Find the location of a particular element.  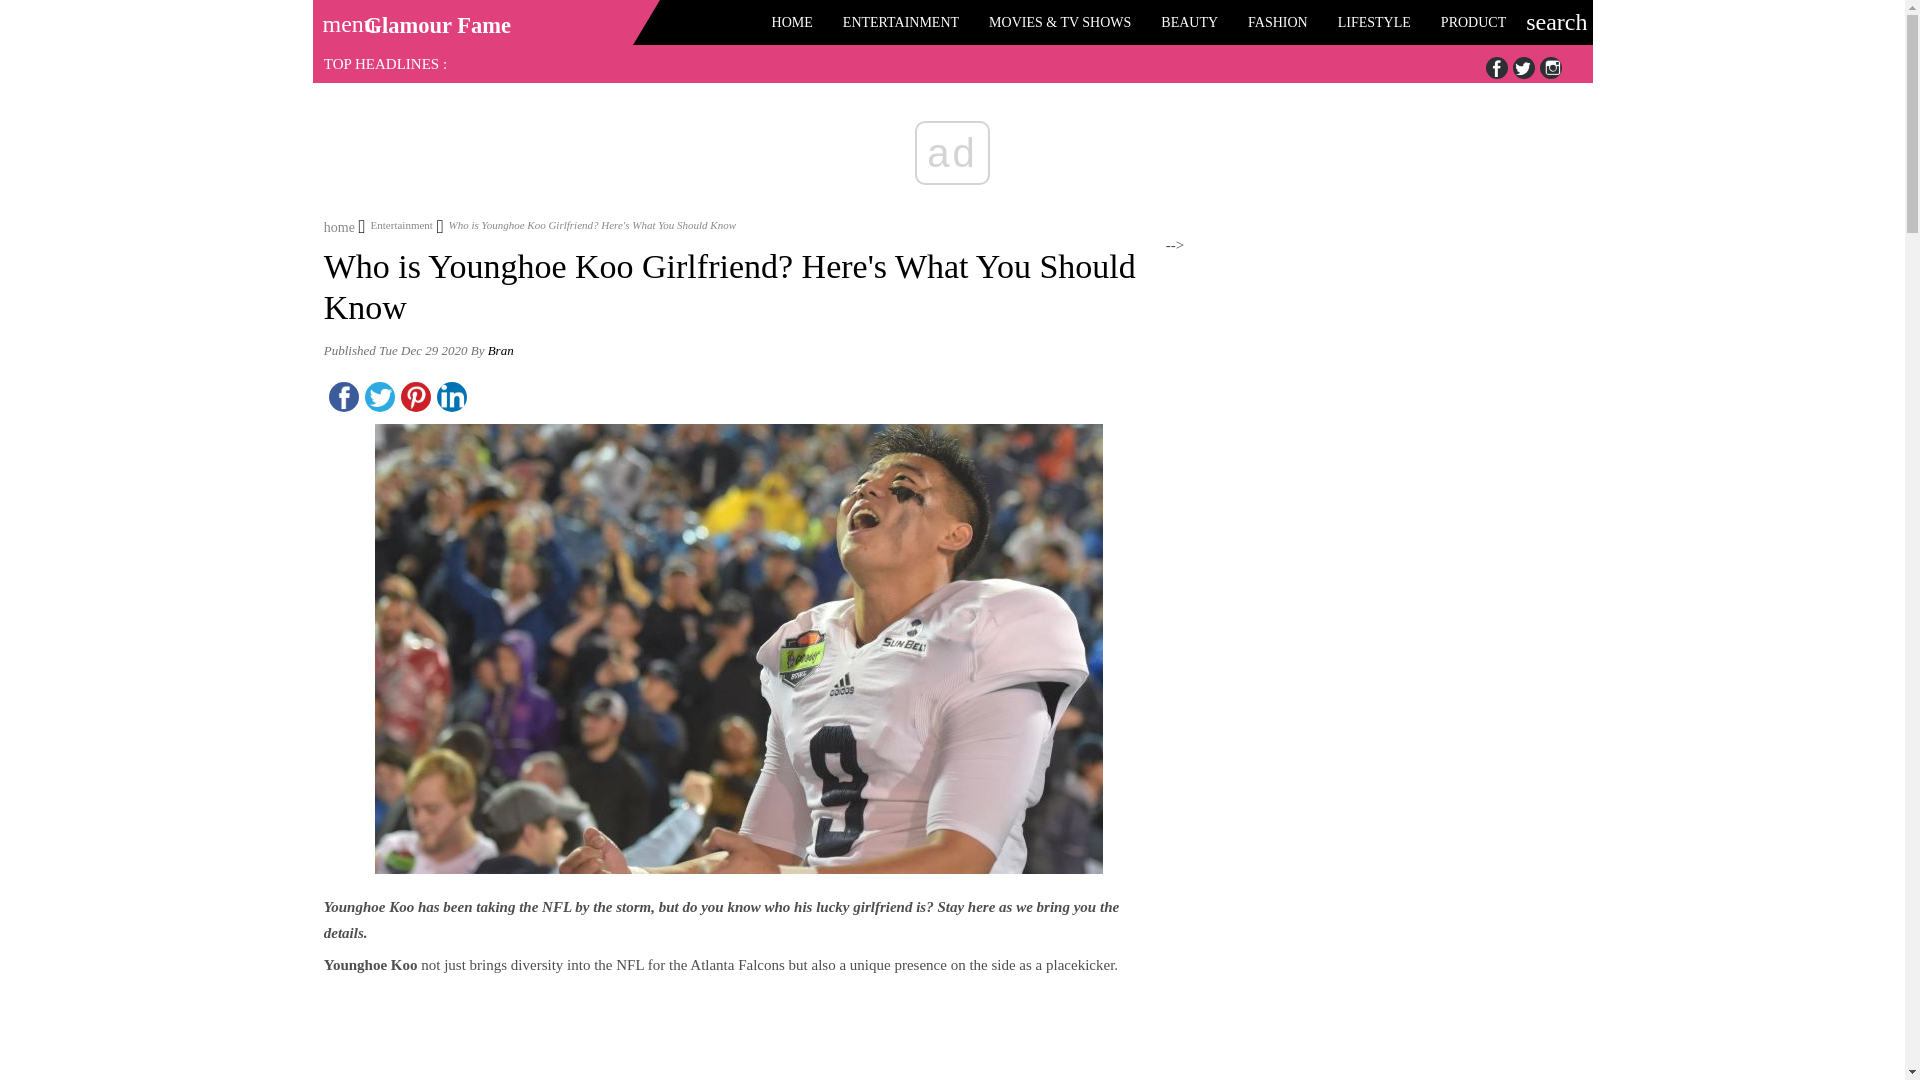

FASHION is located at coordinates (1277, 22).